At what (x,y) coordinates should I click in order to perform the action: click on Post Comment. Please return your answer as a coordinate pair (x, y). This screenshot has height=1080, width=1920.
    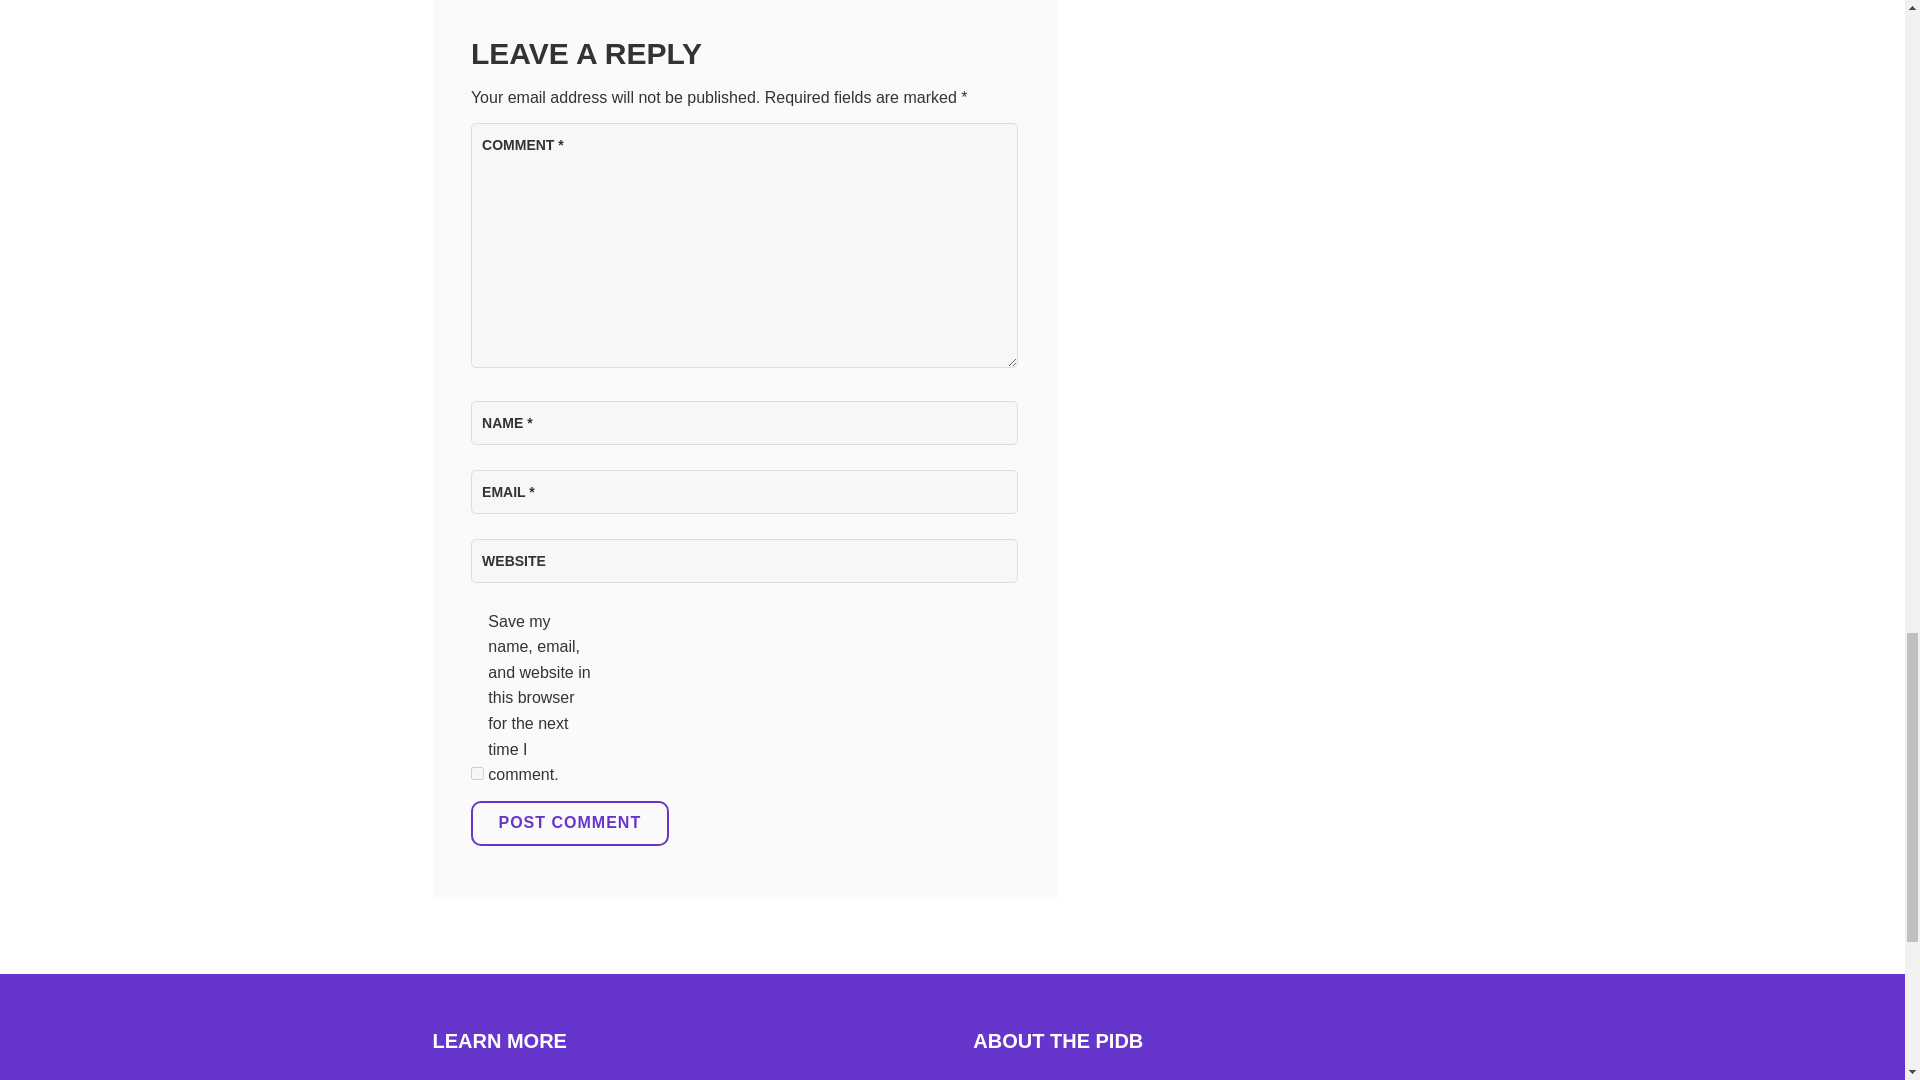
    Looking at the image, I should click on (569, 822).